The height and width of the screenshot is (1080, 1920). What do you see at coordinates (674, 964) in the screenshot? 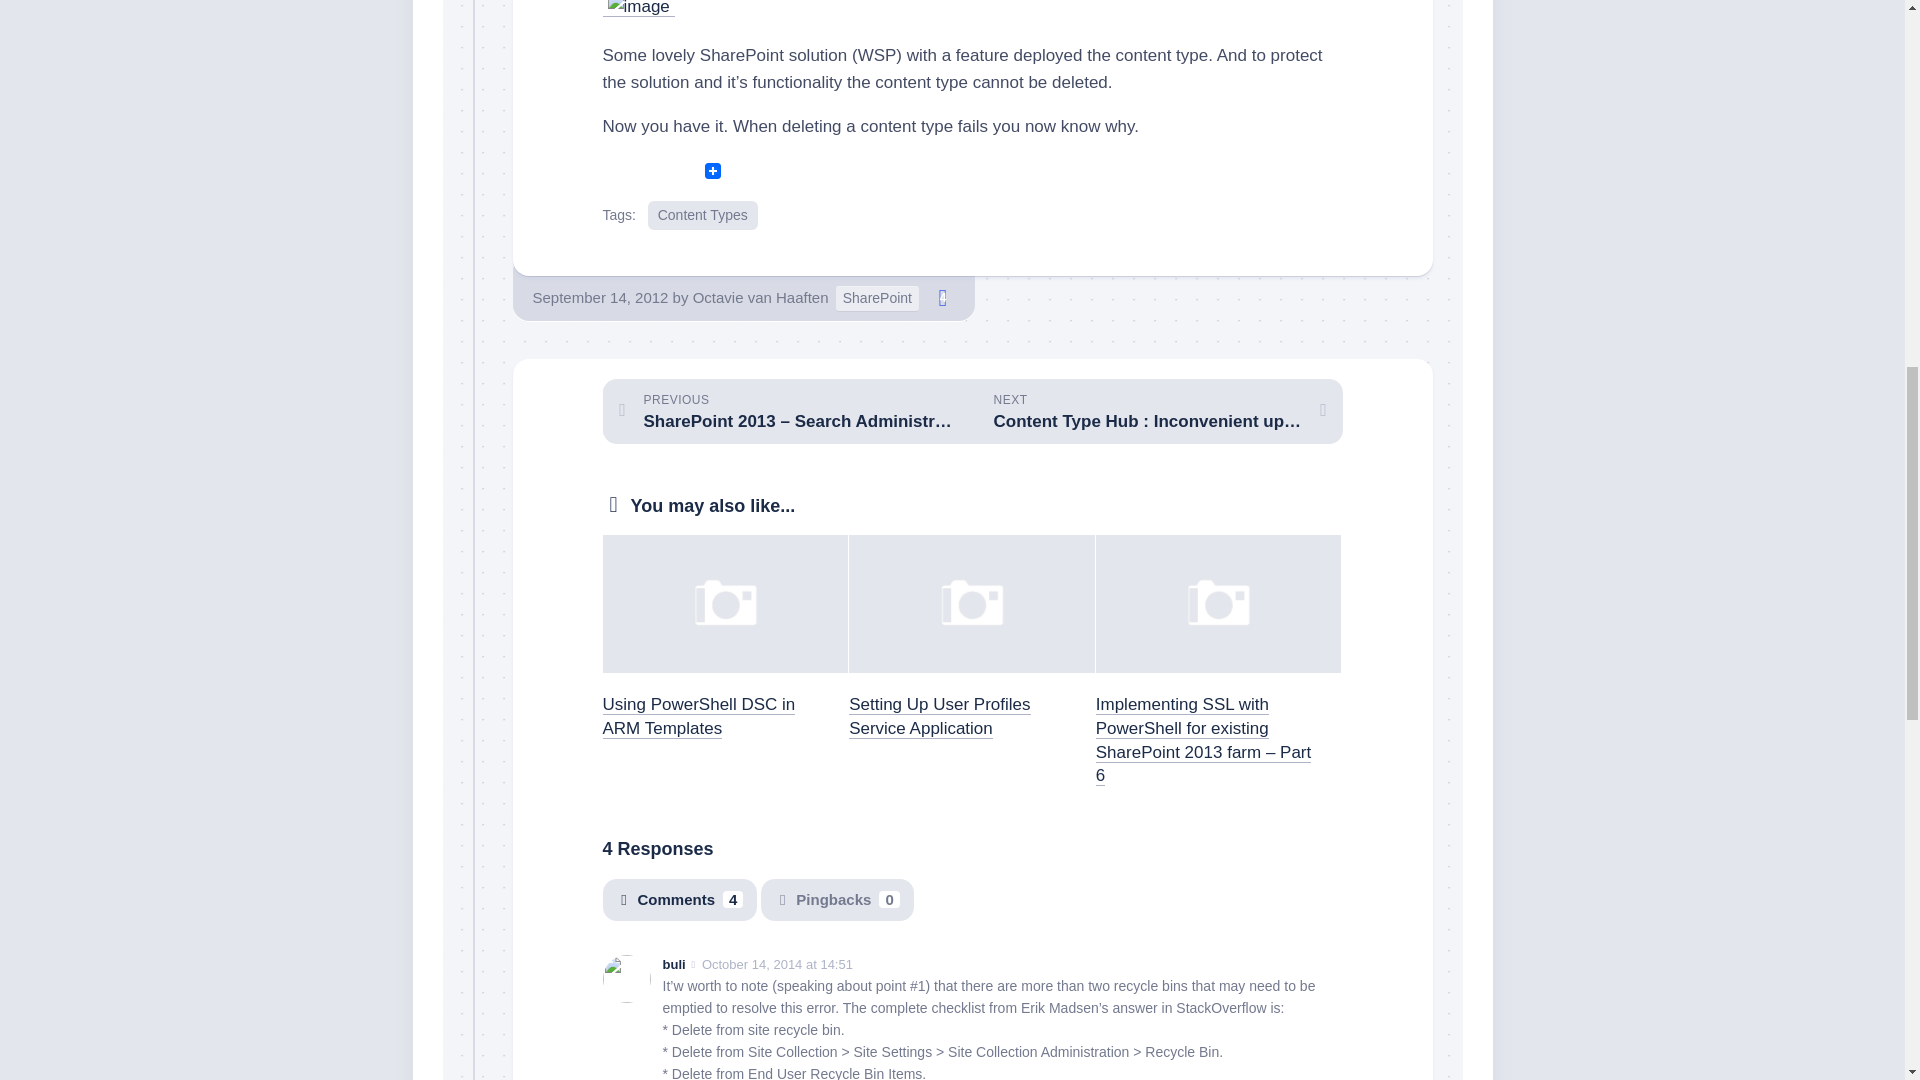
I see `Octavie van Haaften` at bounding box center [674, 964].